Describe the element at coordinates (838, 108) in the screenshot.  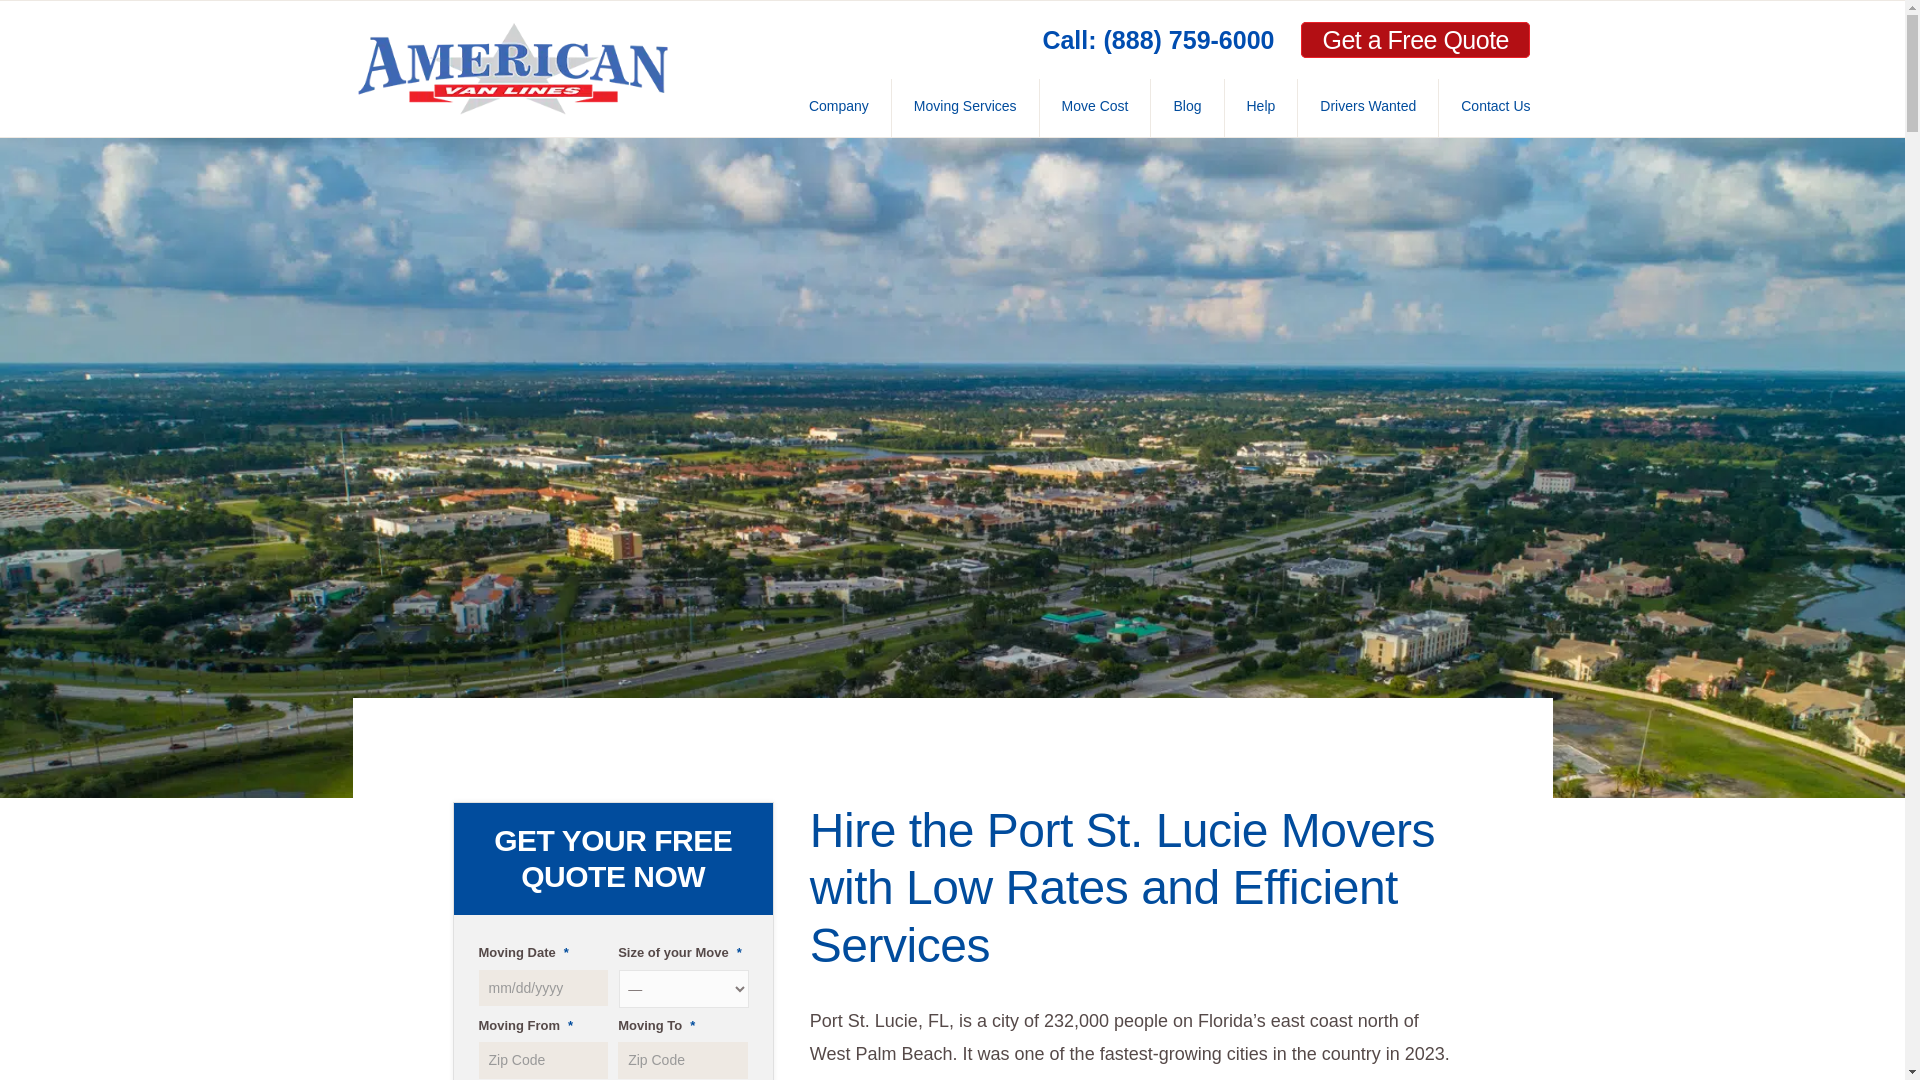
I see `Company` at that location.